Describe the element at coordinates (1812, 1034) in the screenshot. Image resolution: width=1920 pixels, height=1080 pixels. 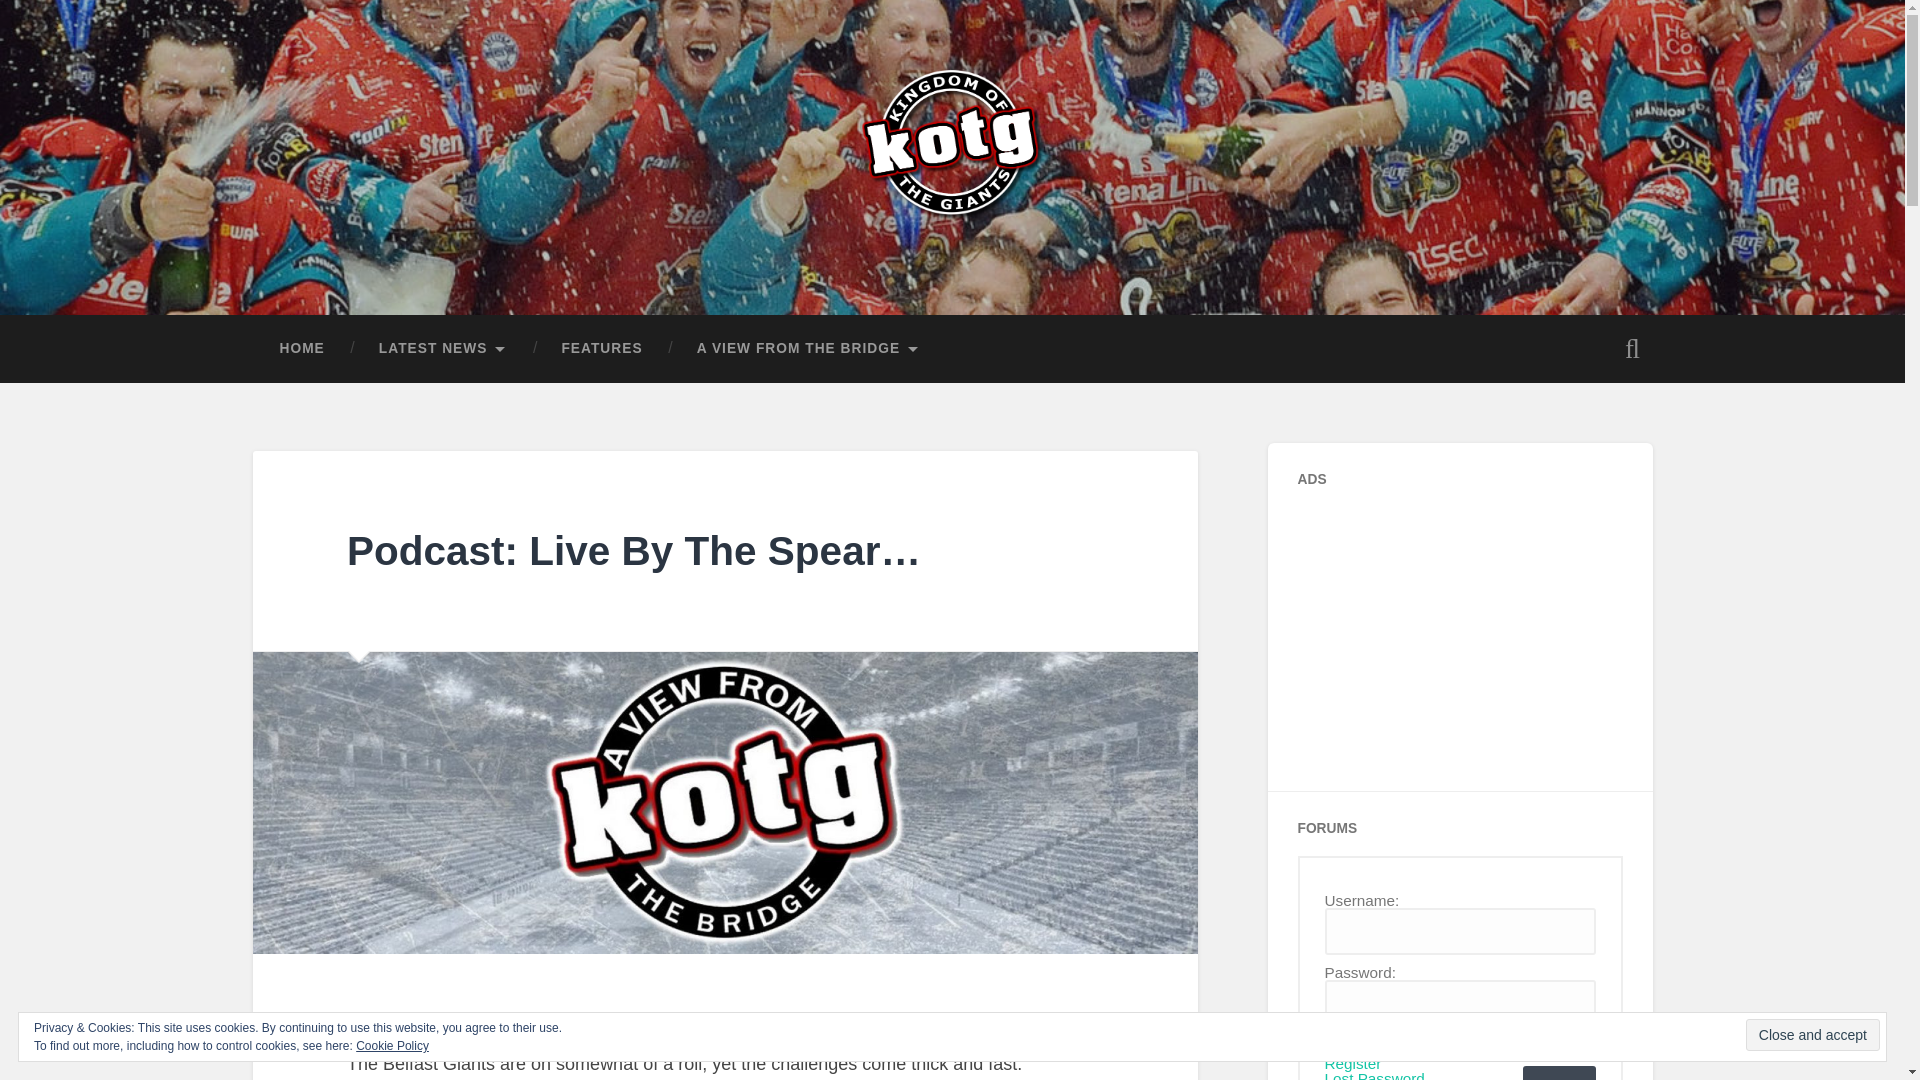
I see `Close and accept` at that location.